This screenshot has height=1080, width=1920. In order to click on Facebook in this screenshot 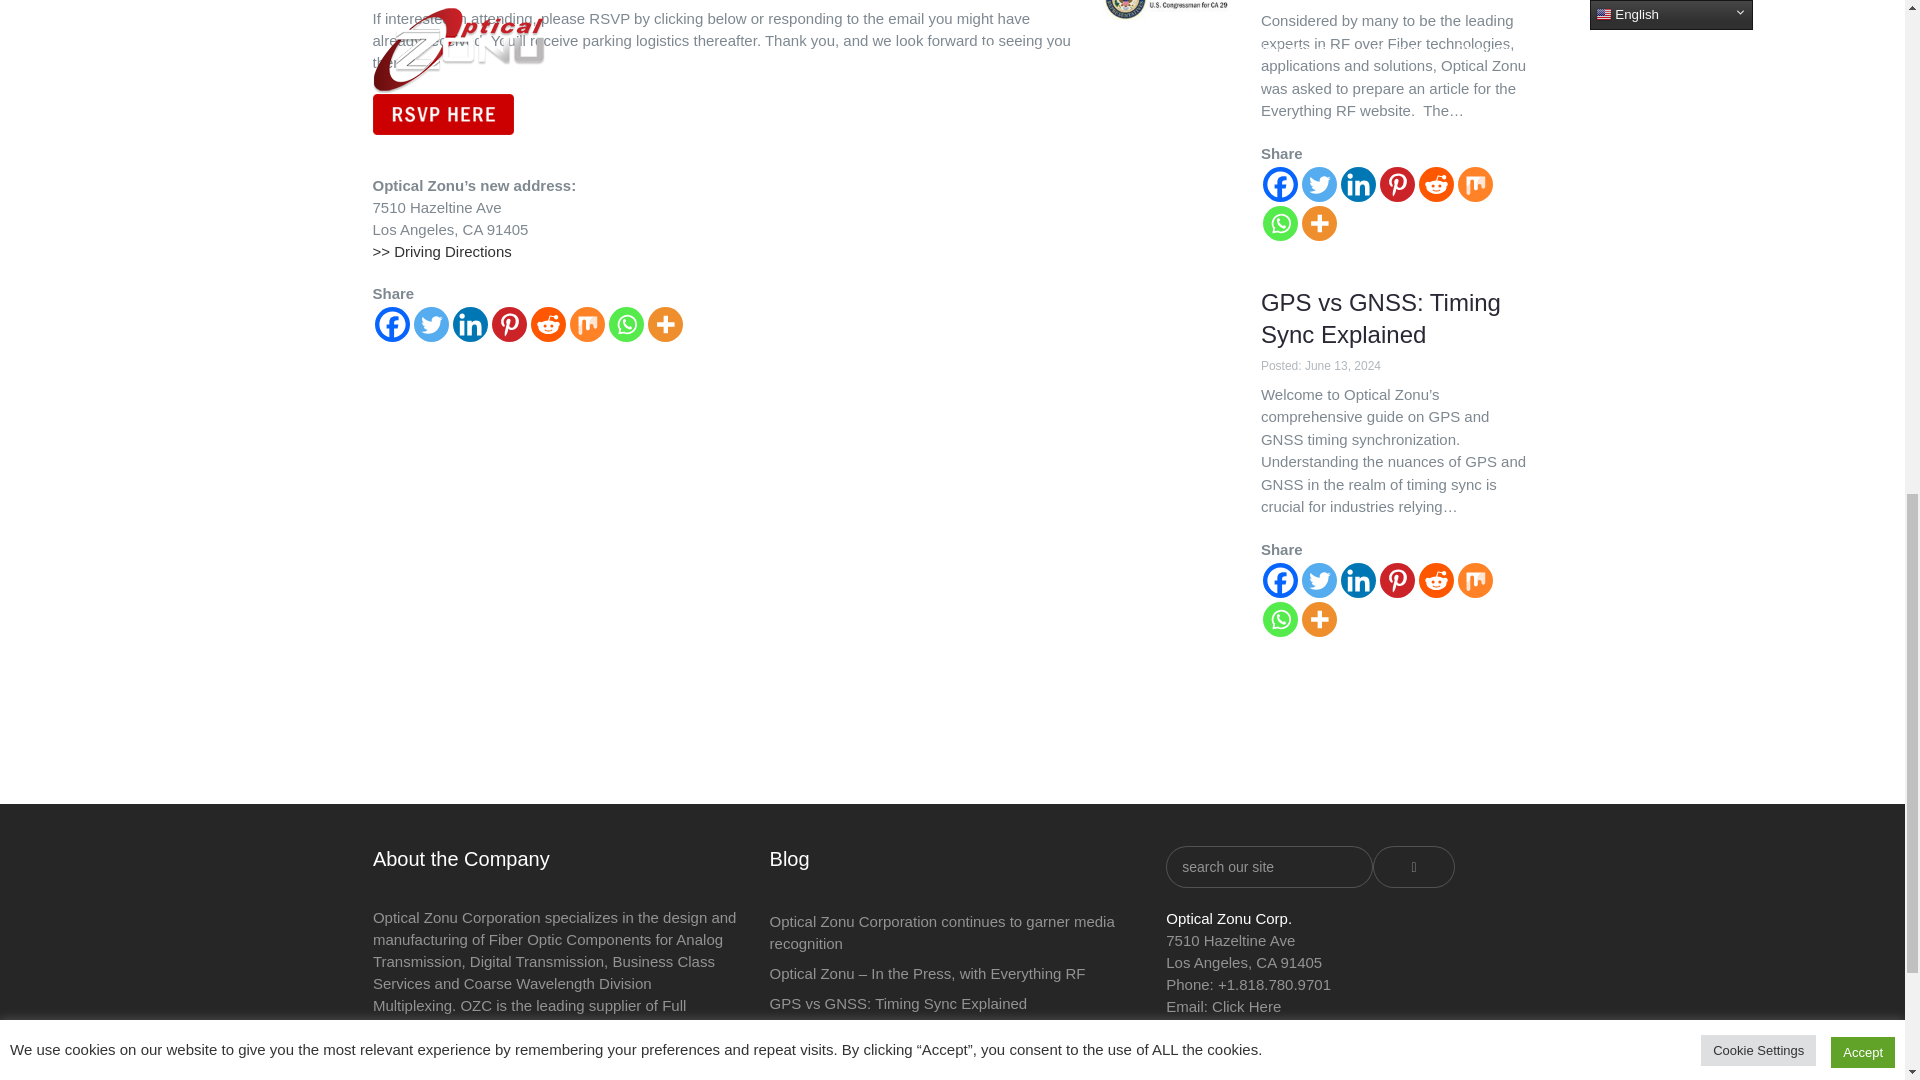, I will do `click(391, 324)`.